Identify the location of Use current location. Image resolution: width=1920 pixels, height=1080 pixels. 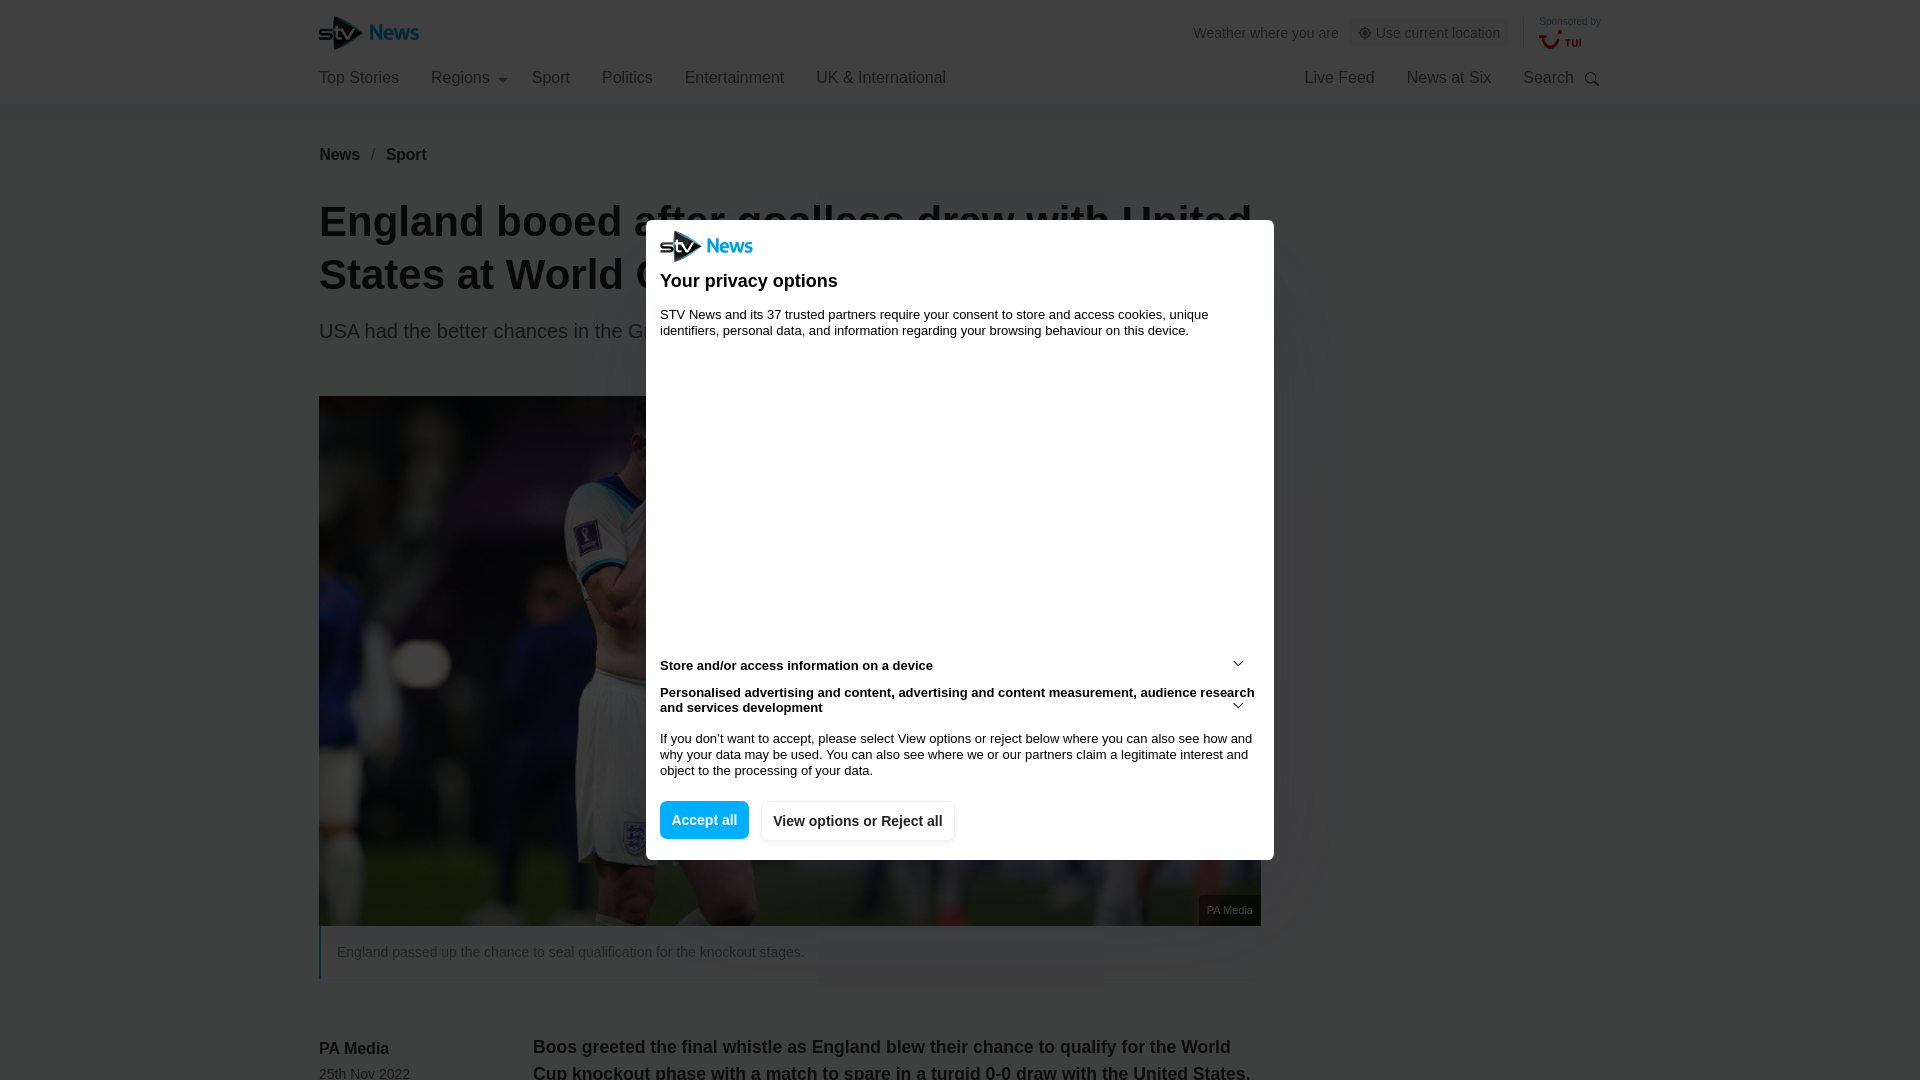
(1429, 33).